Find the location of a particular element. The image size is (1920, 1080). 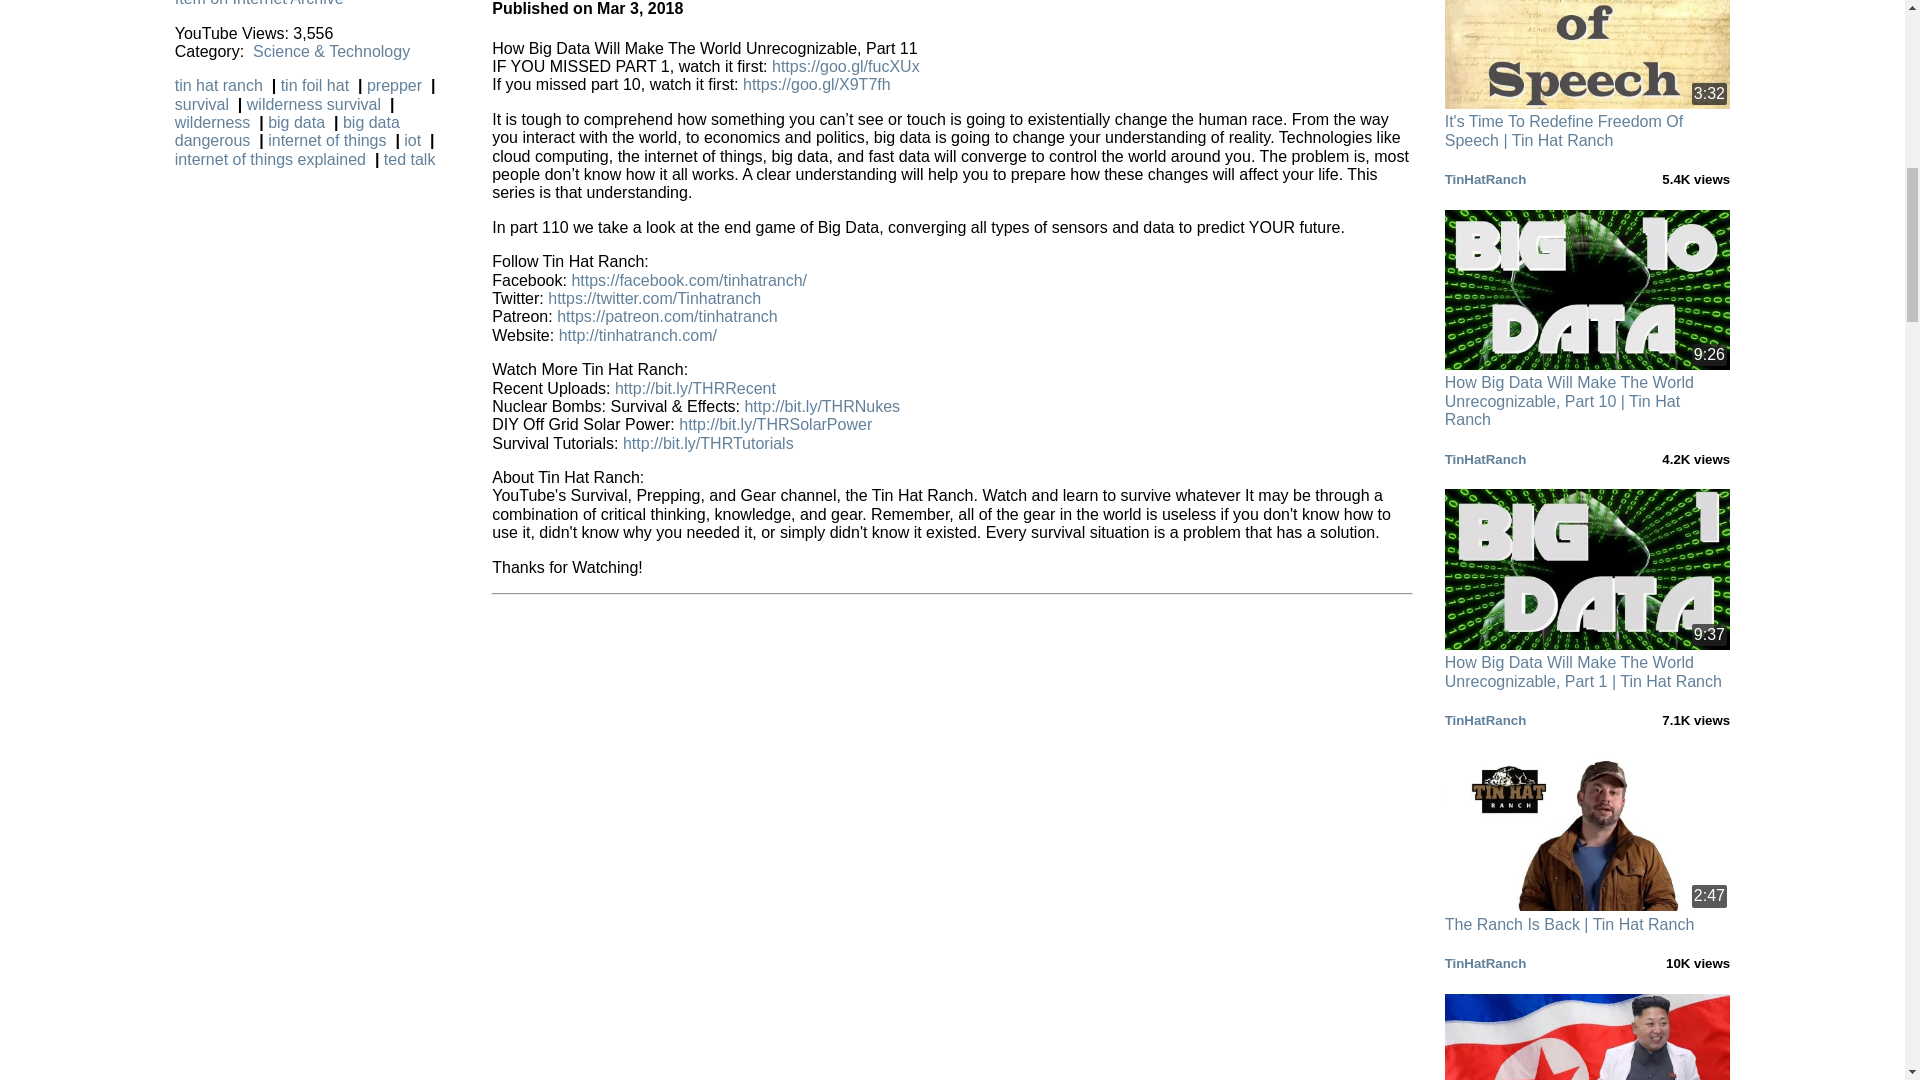

wilderness survival  is located at coordinates (318, 104).